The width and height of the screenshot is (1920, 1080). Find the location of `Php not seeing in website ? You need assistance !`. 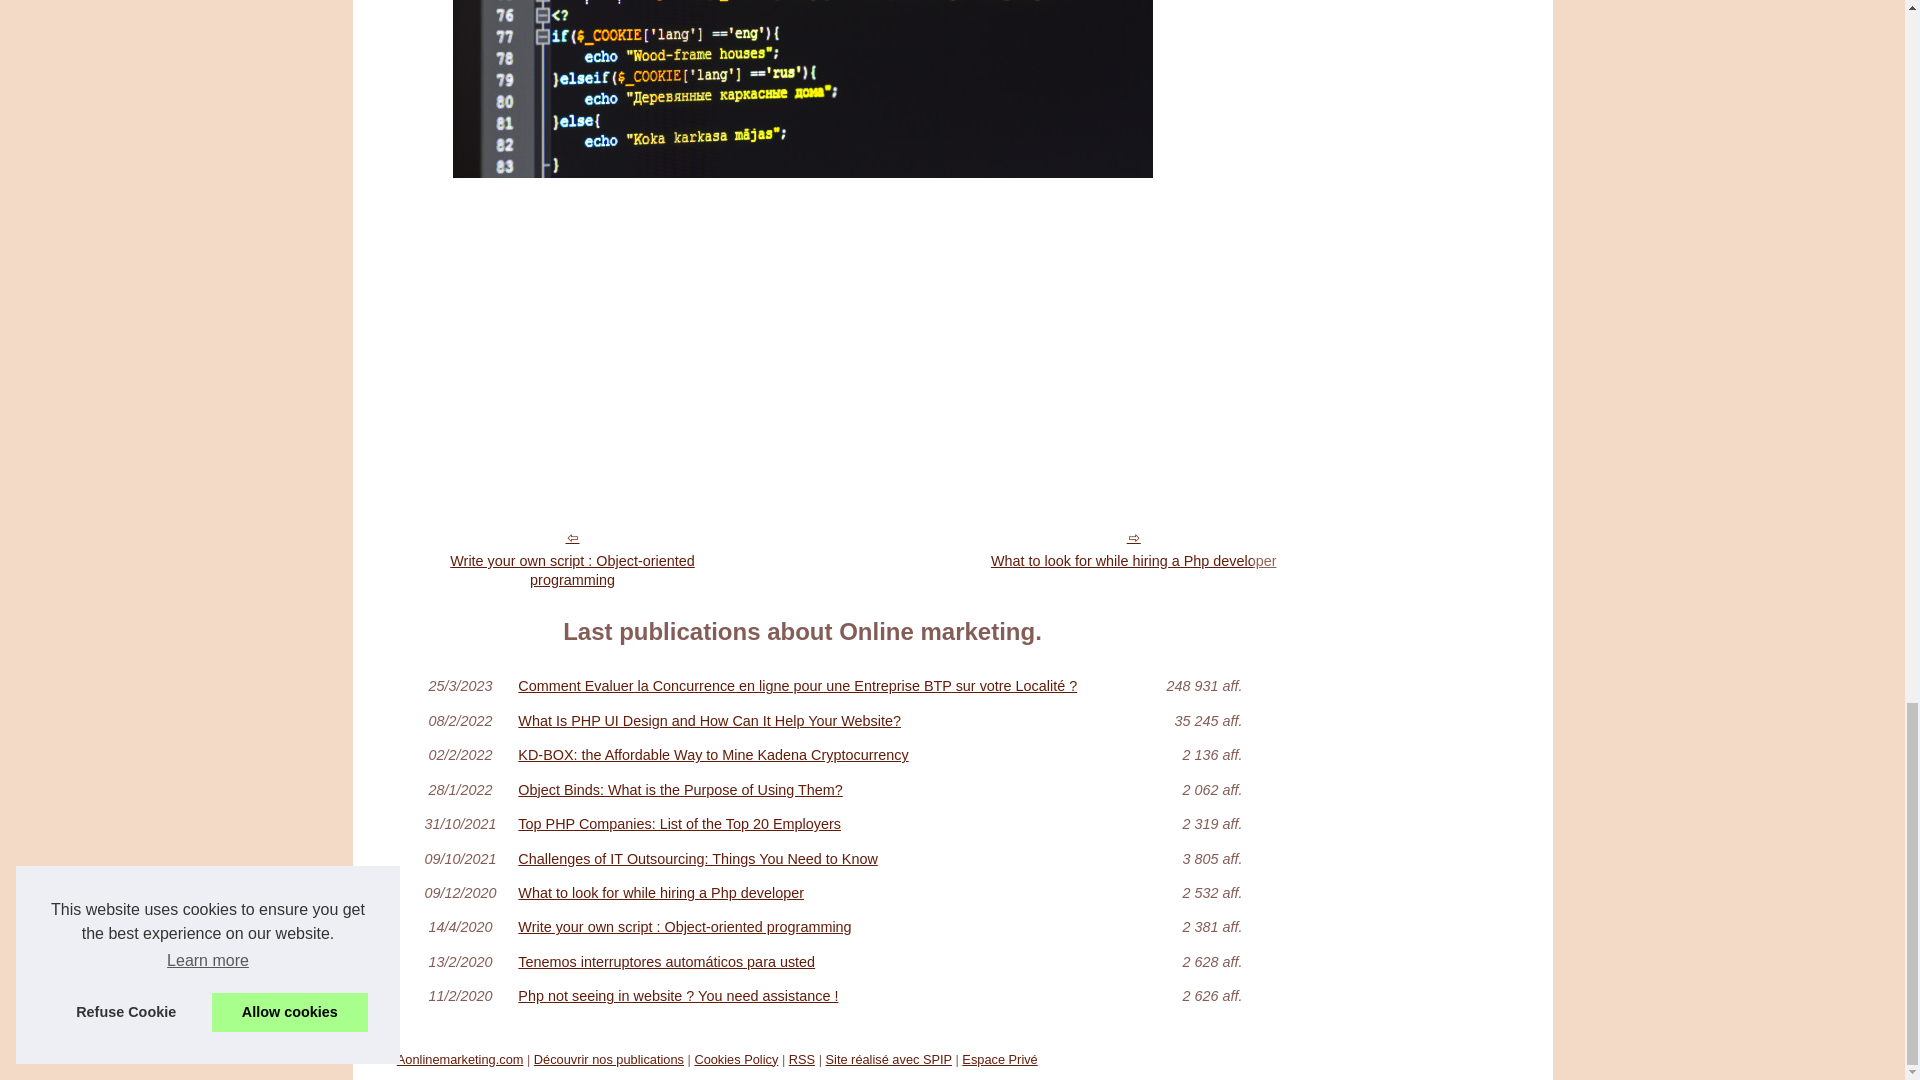

Php not seeing in website ? You need assistance ! is located at coordinates (822, 996).